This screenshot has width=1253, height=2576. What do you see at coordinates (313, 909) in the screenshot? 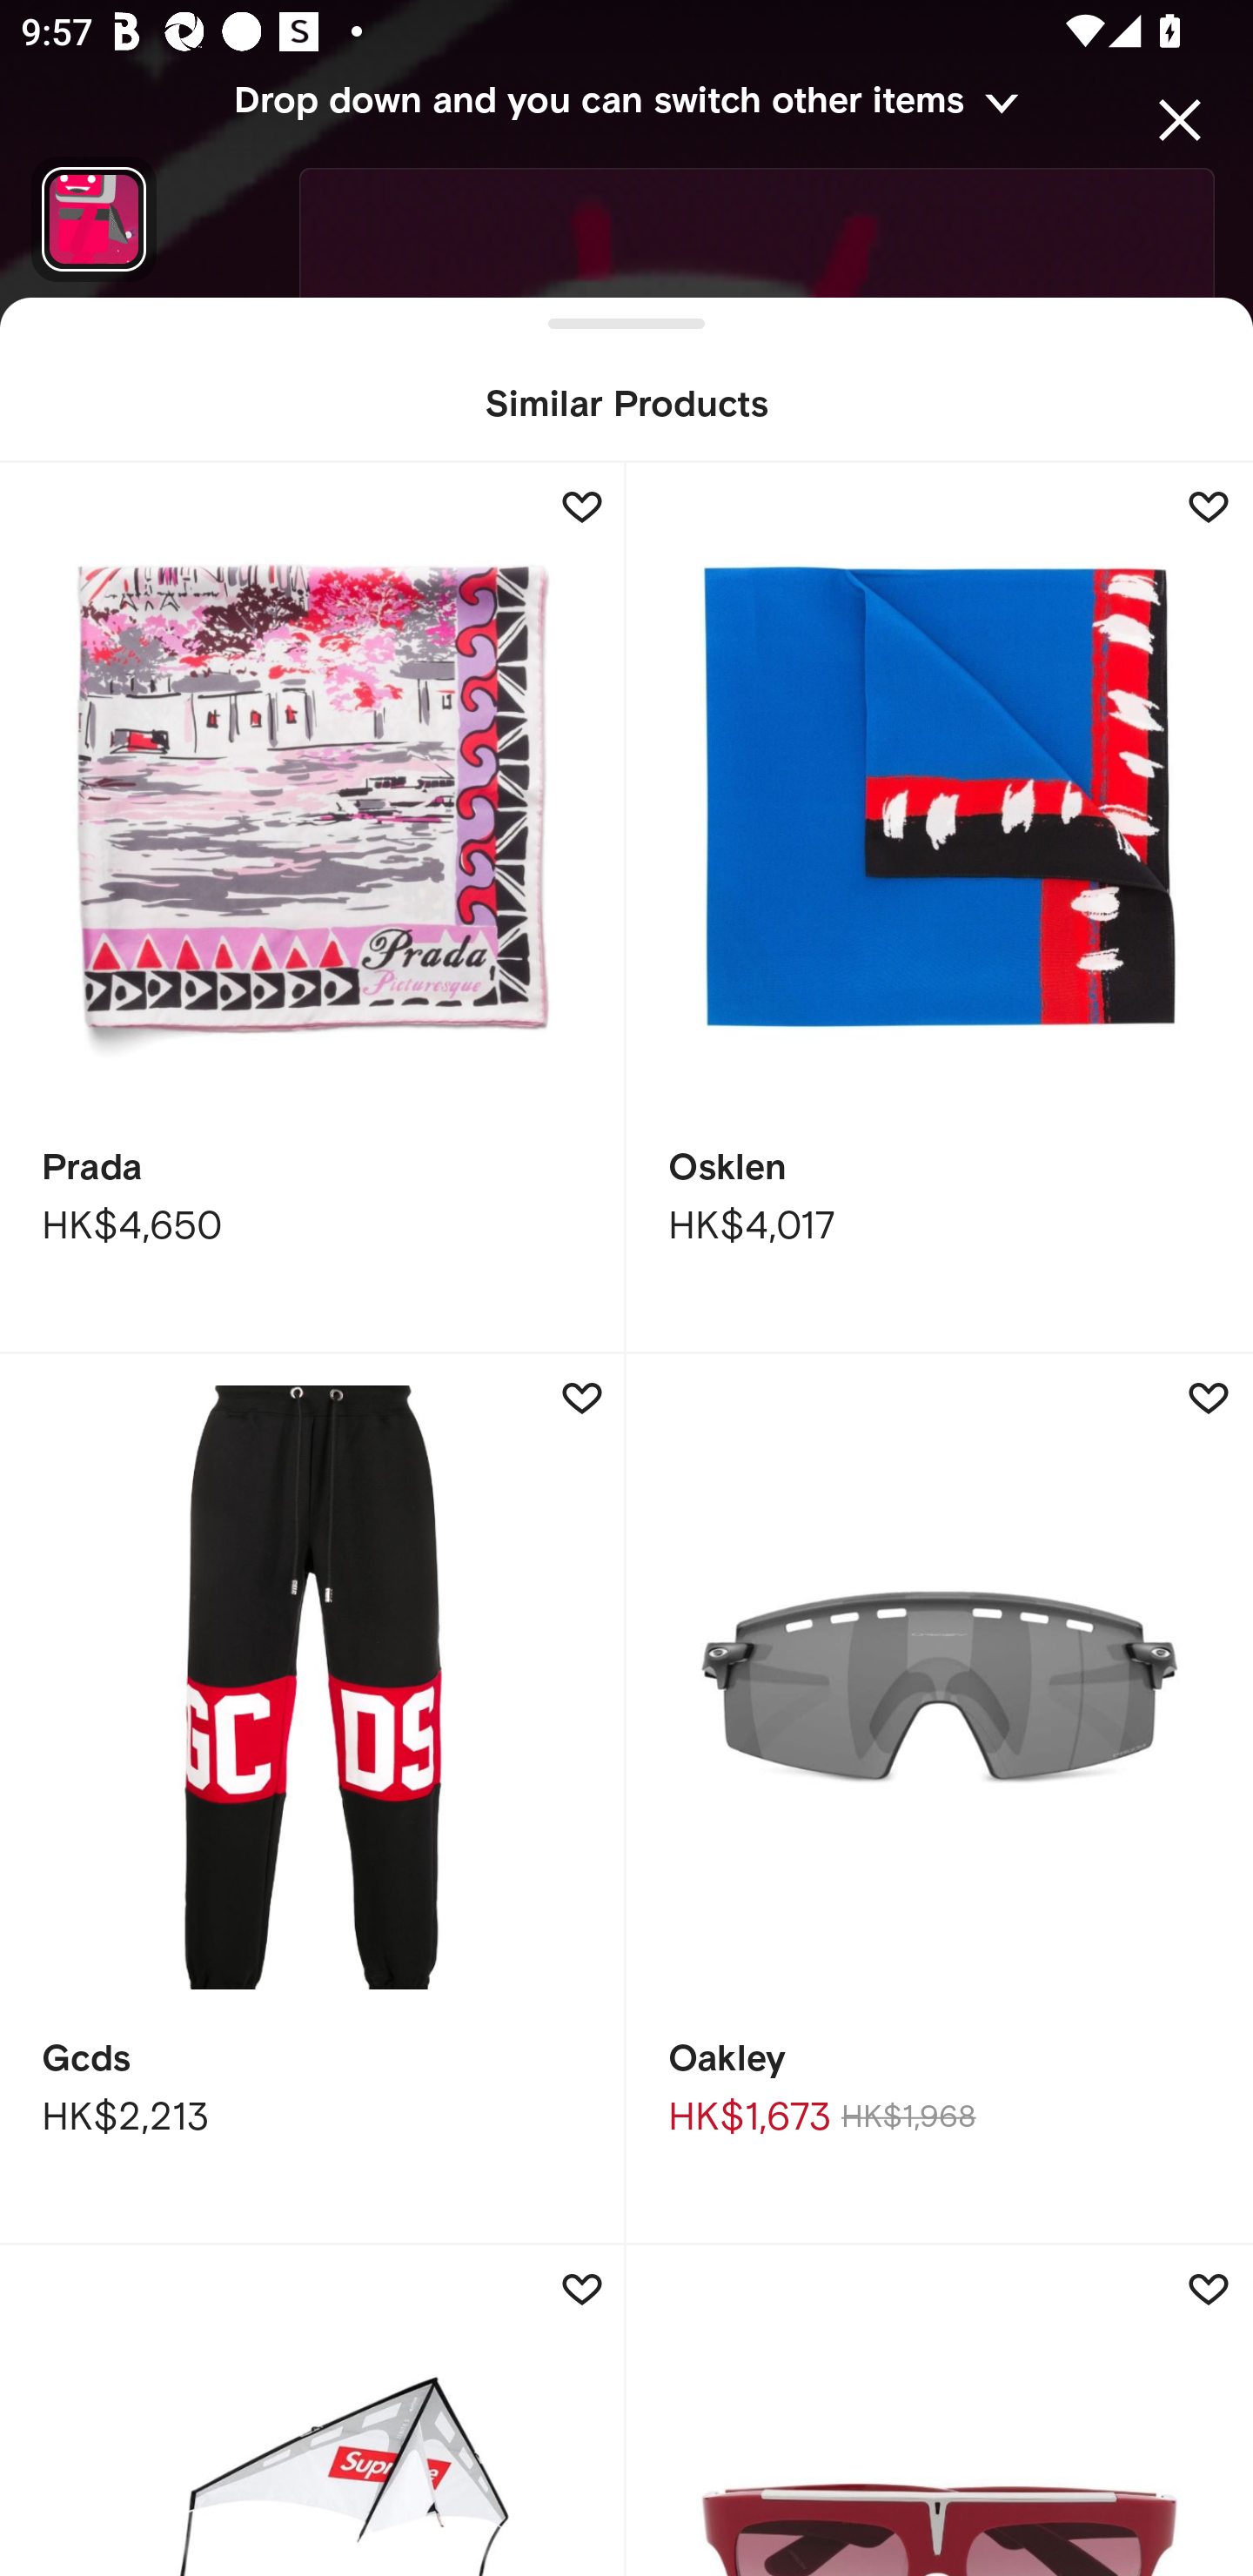
I see `Prada HK$4,650` at bounding box center [313, 909].